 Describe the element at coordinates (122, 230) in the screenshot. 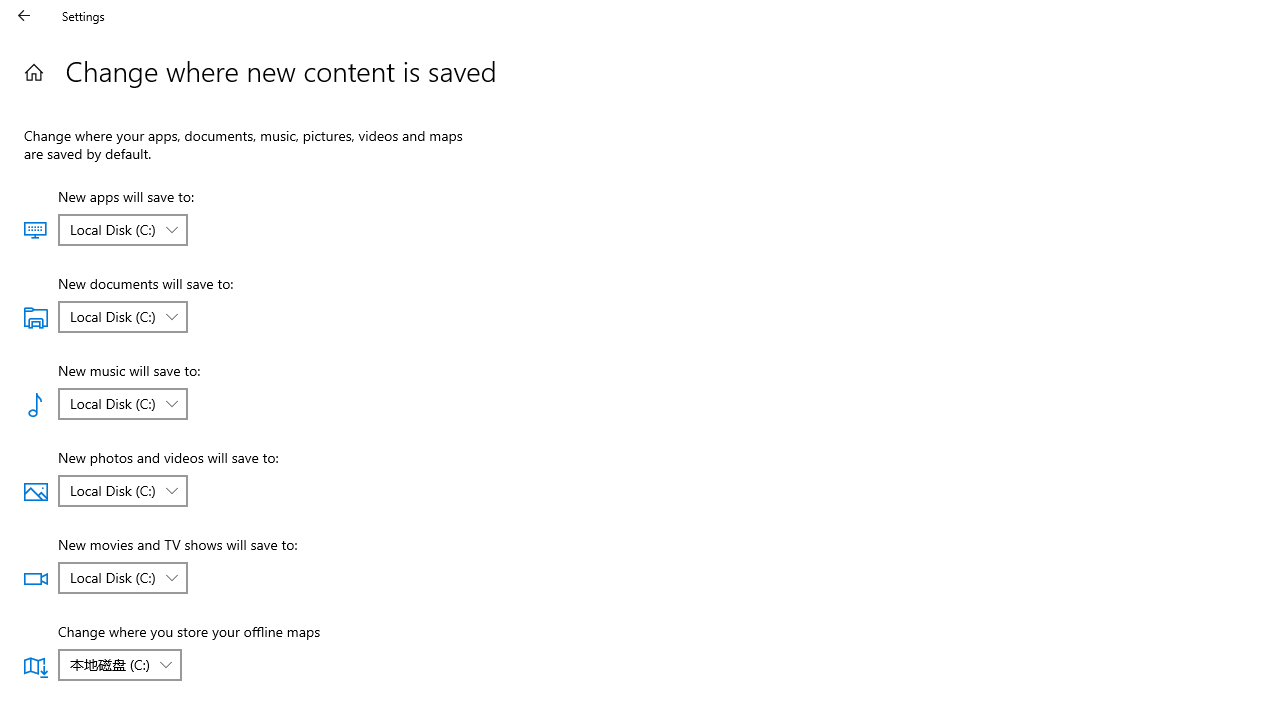

I see `New apps will save to:` at that location.